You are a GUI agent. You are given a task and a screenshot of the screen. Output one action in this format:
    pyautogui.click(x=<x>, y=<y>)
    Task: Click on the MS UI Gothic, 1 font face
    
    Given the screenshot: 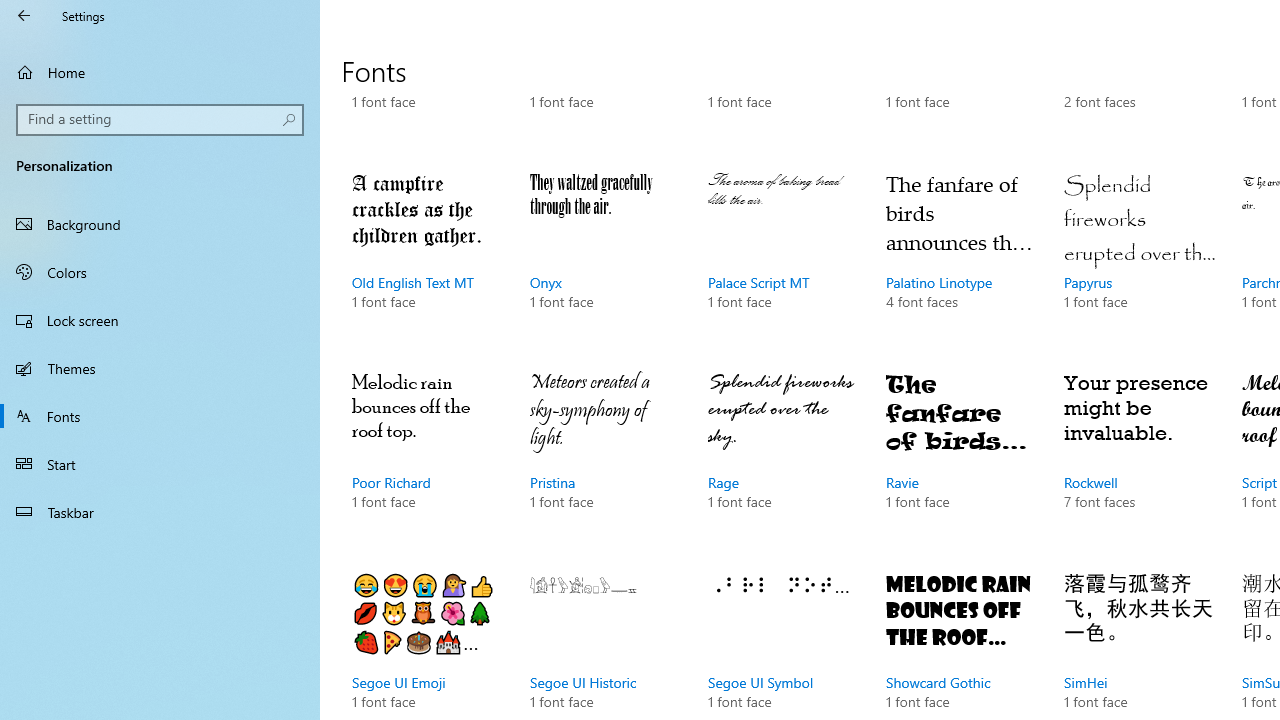 What is the action you would take?
    pyautogui.click(x=604, y=80)
    